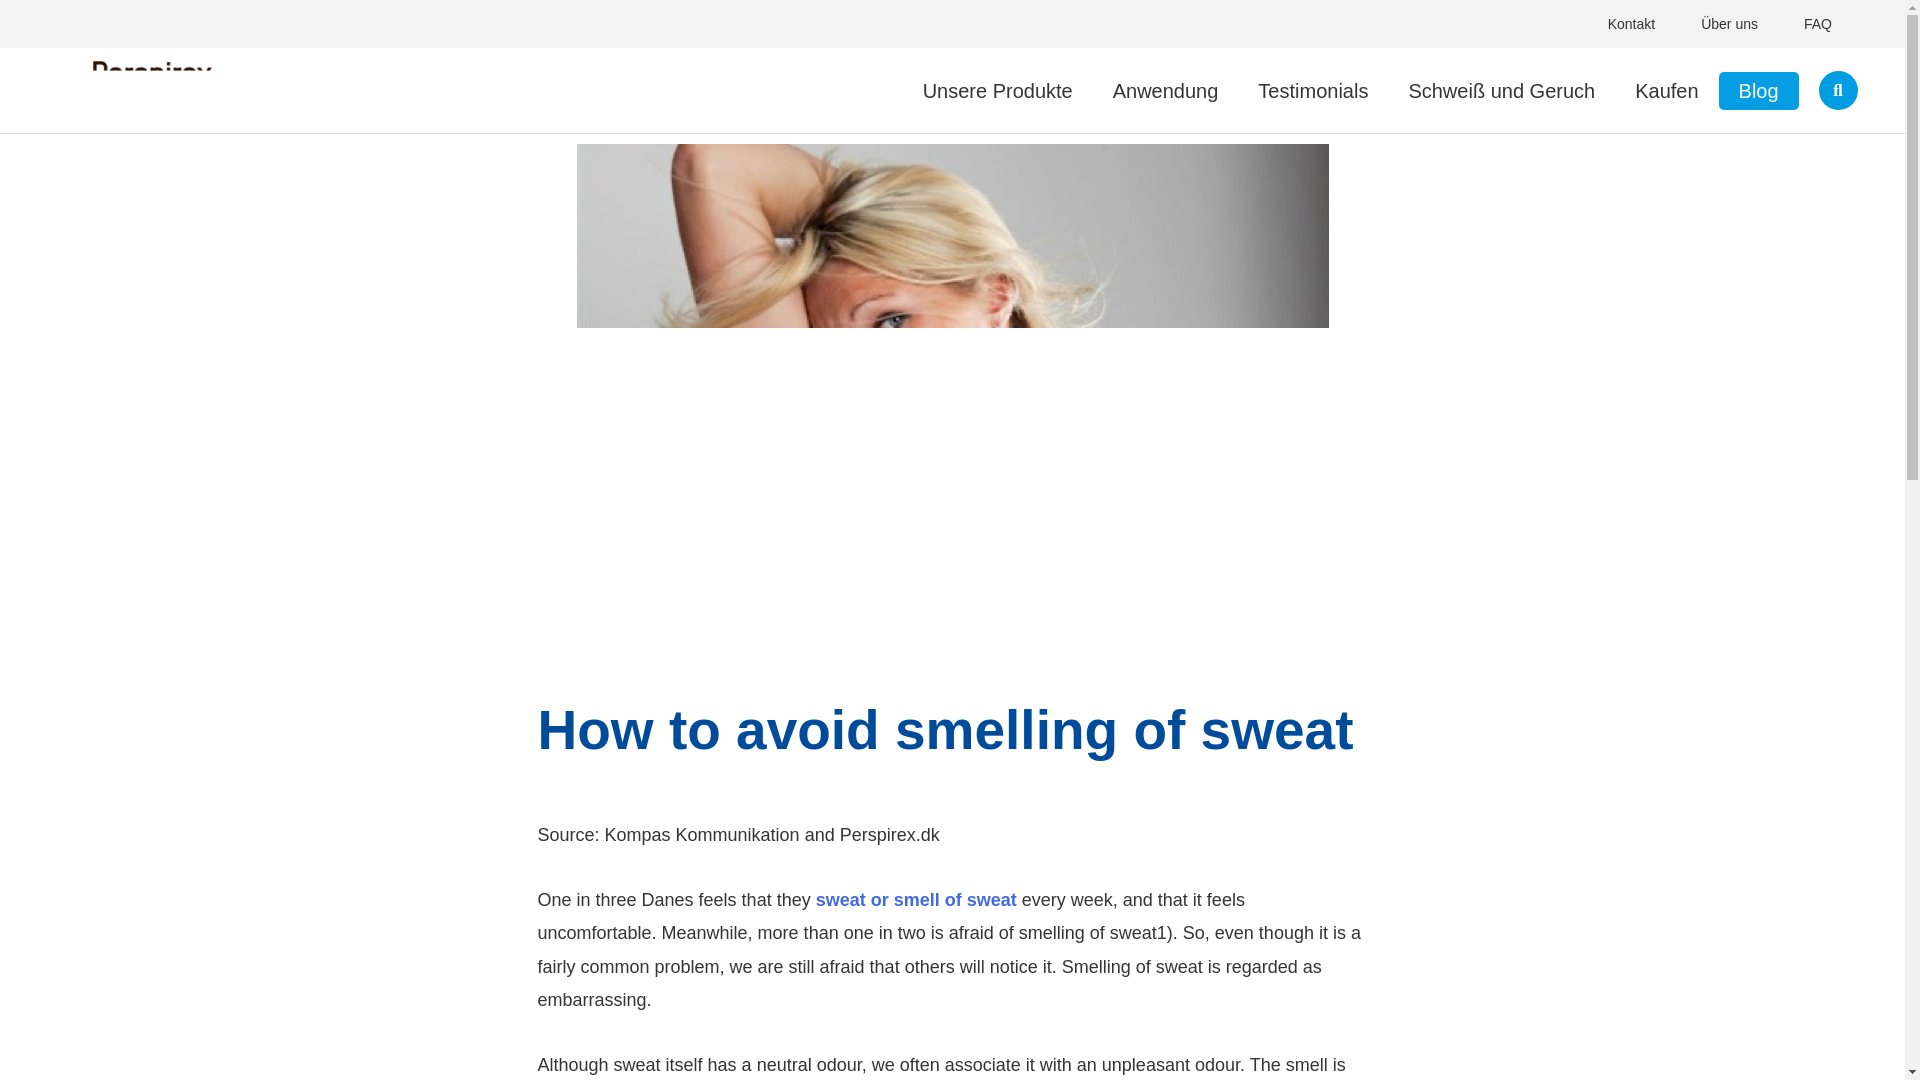  Describe the element at coordinates (1632, 23) in the screenshot. I see `Kontakt` at that location.